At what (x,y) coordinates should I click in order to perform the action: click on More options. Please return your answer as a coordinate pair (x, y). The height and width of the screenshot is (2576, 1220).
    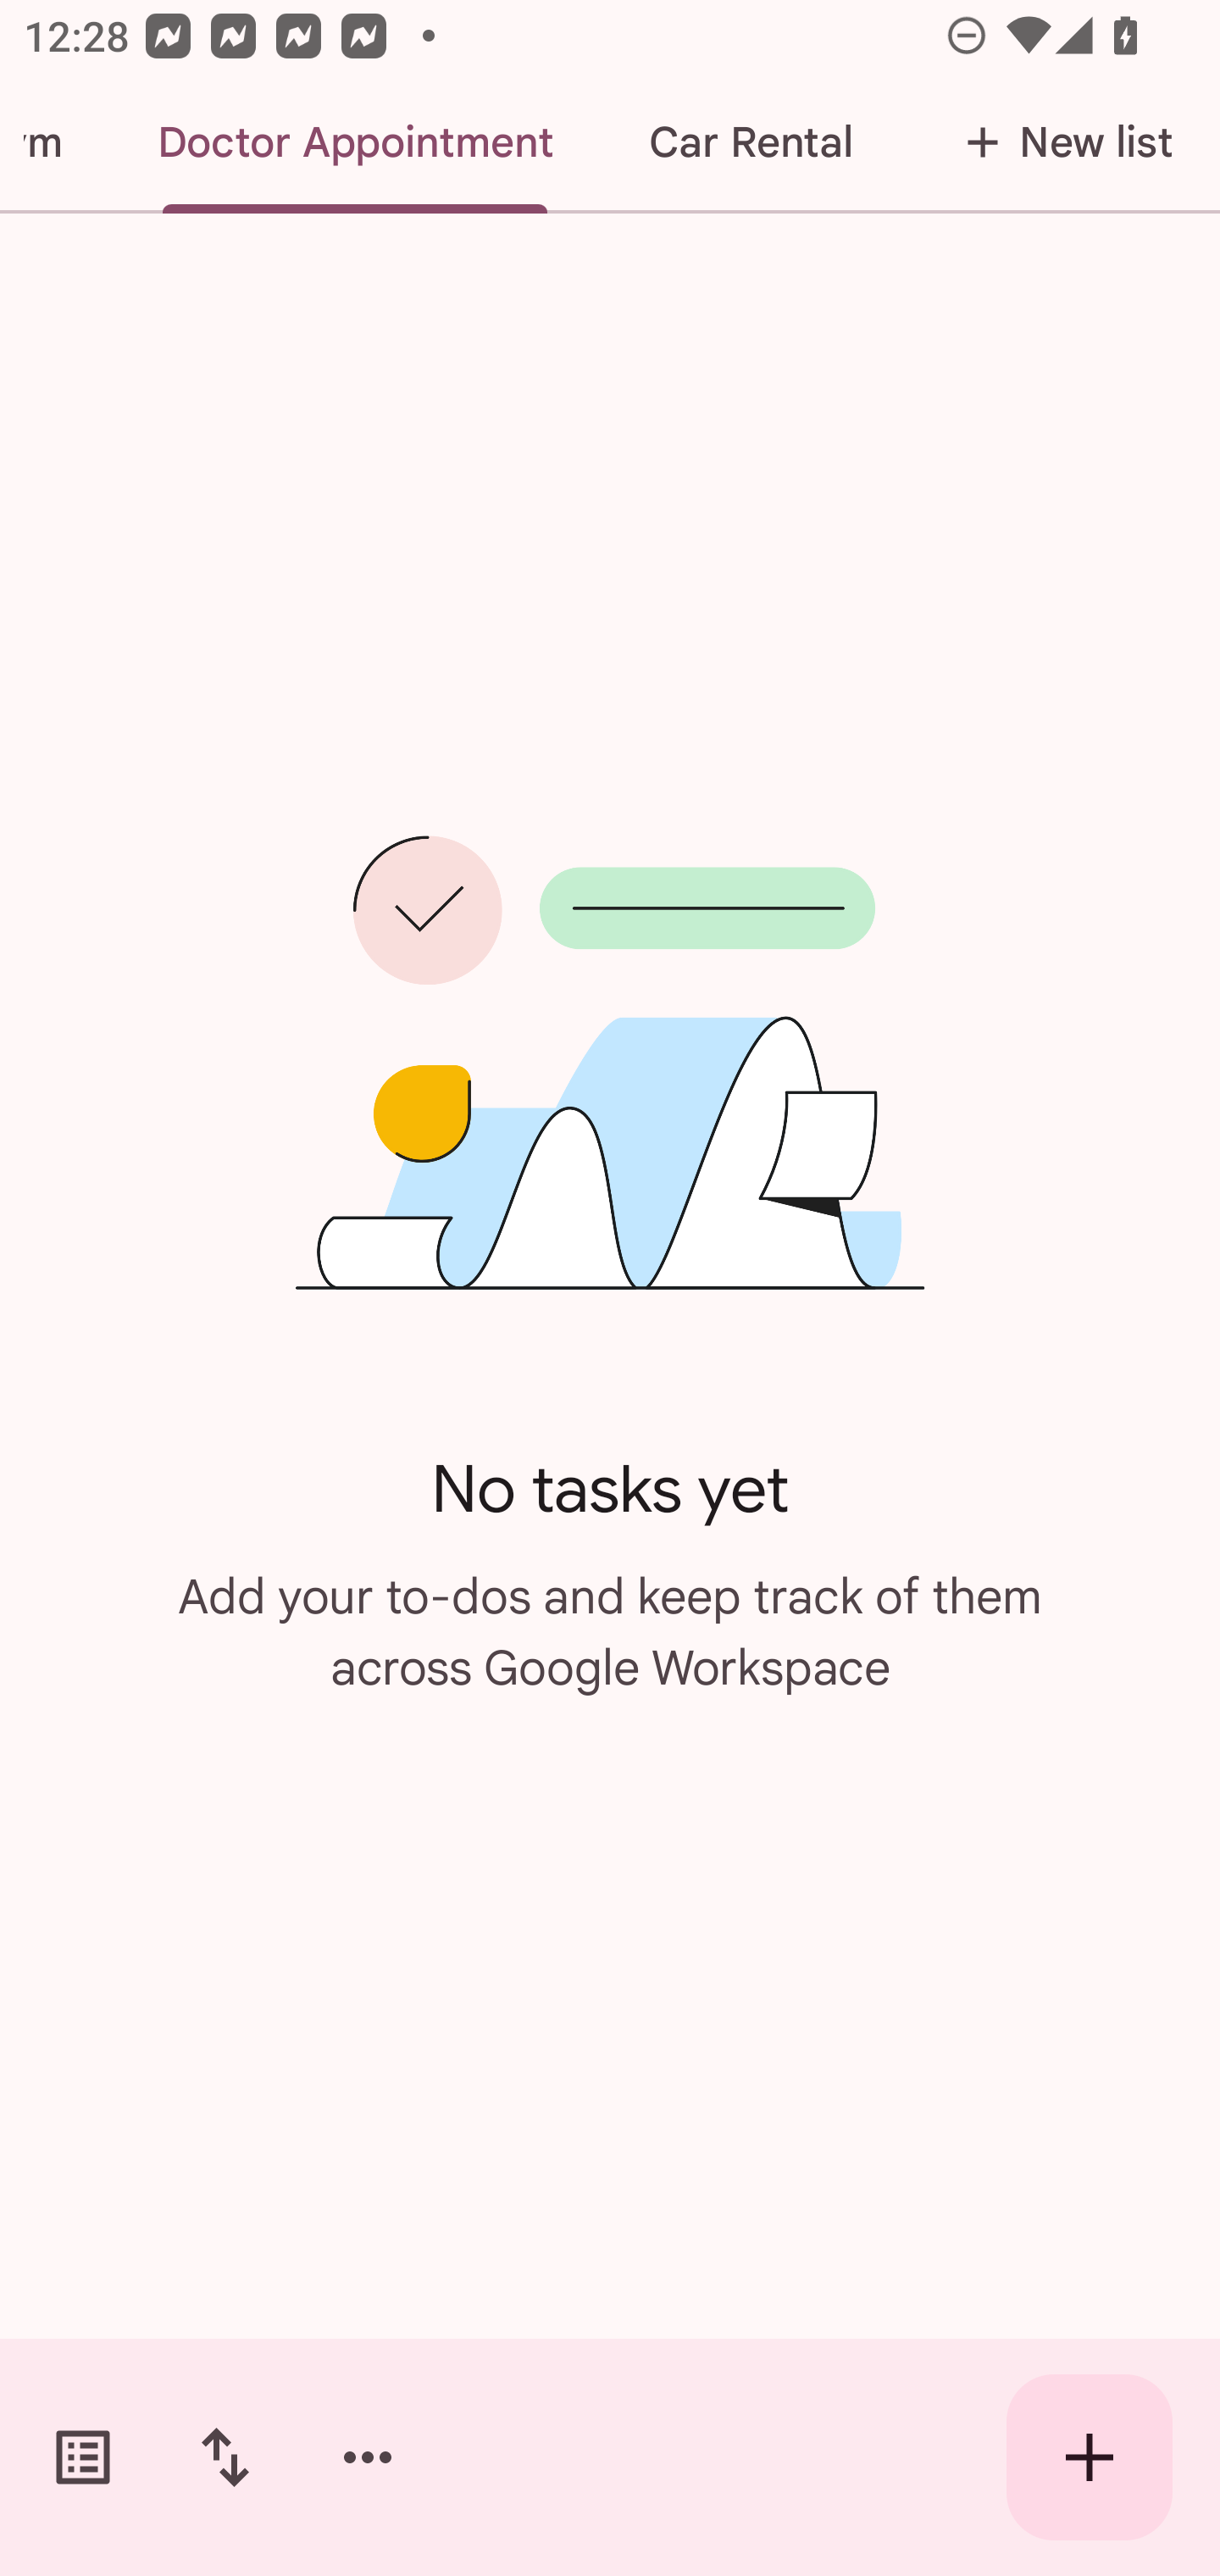
    Looking at the image, I should click on (368, 2457).